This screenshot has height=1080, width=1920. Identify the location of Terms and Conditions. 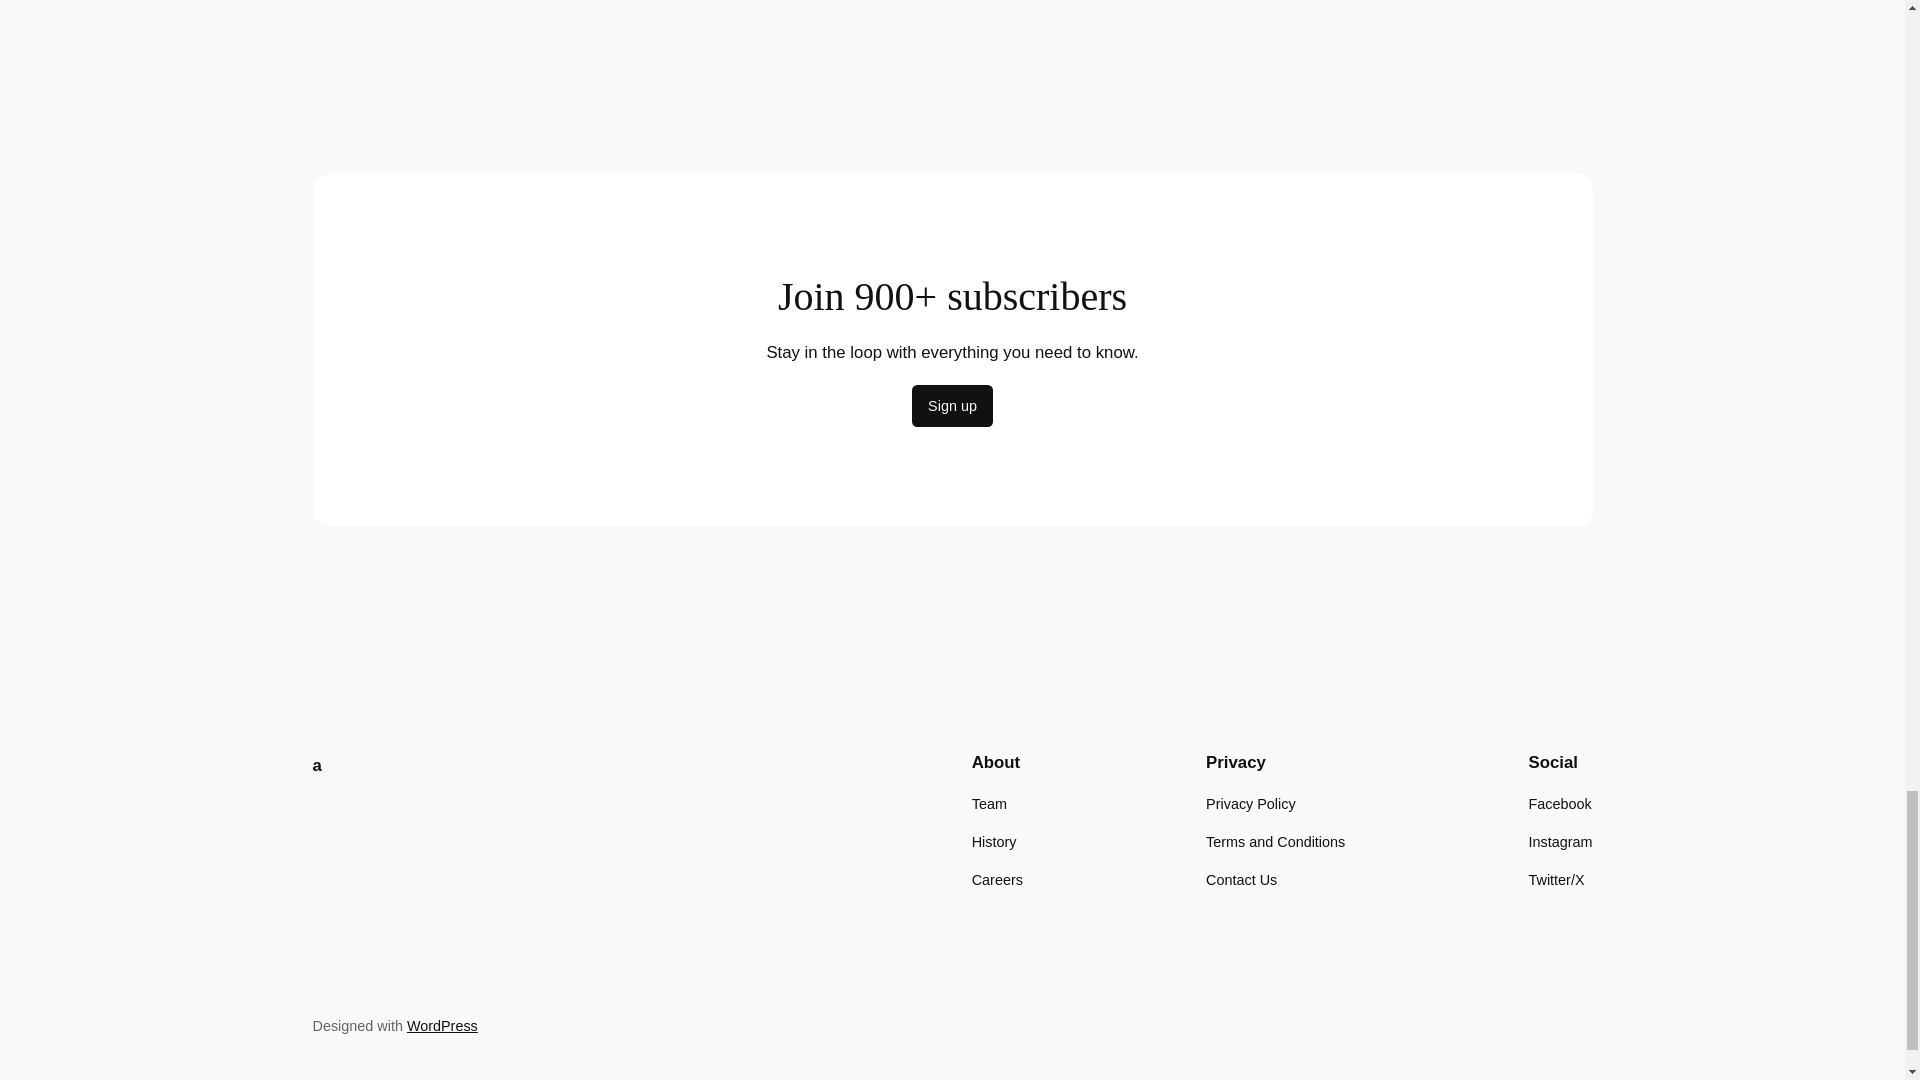
(1275, 842).